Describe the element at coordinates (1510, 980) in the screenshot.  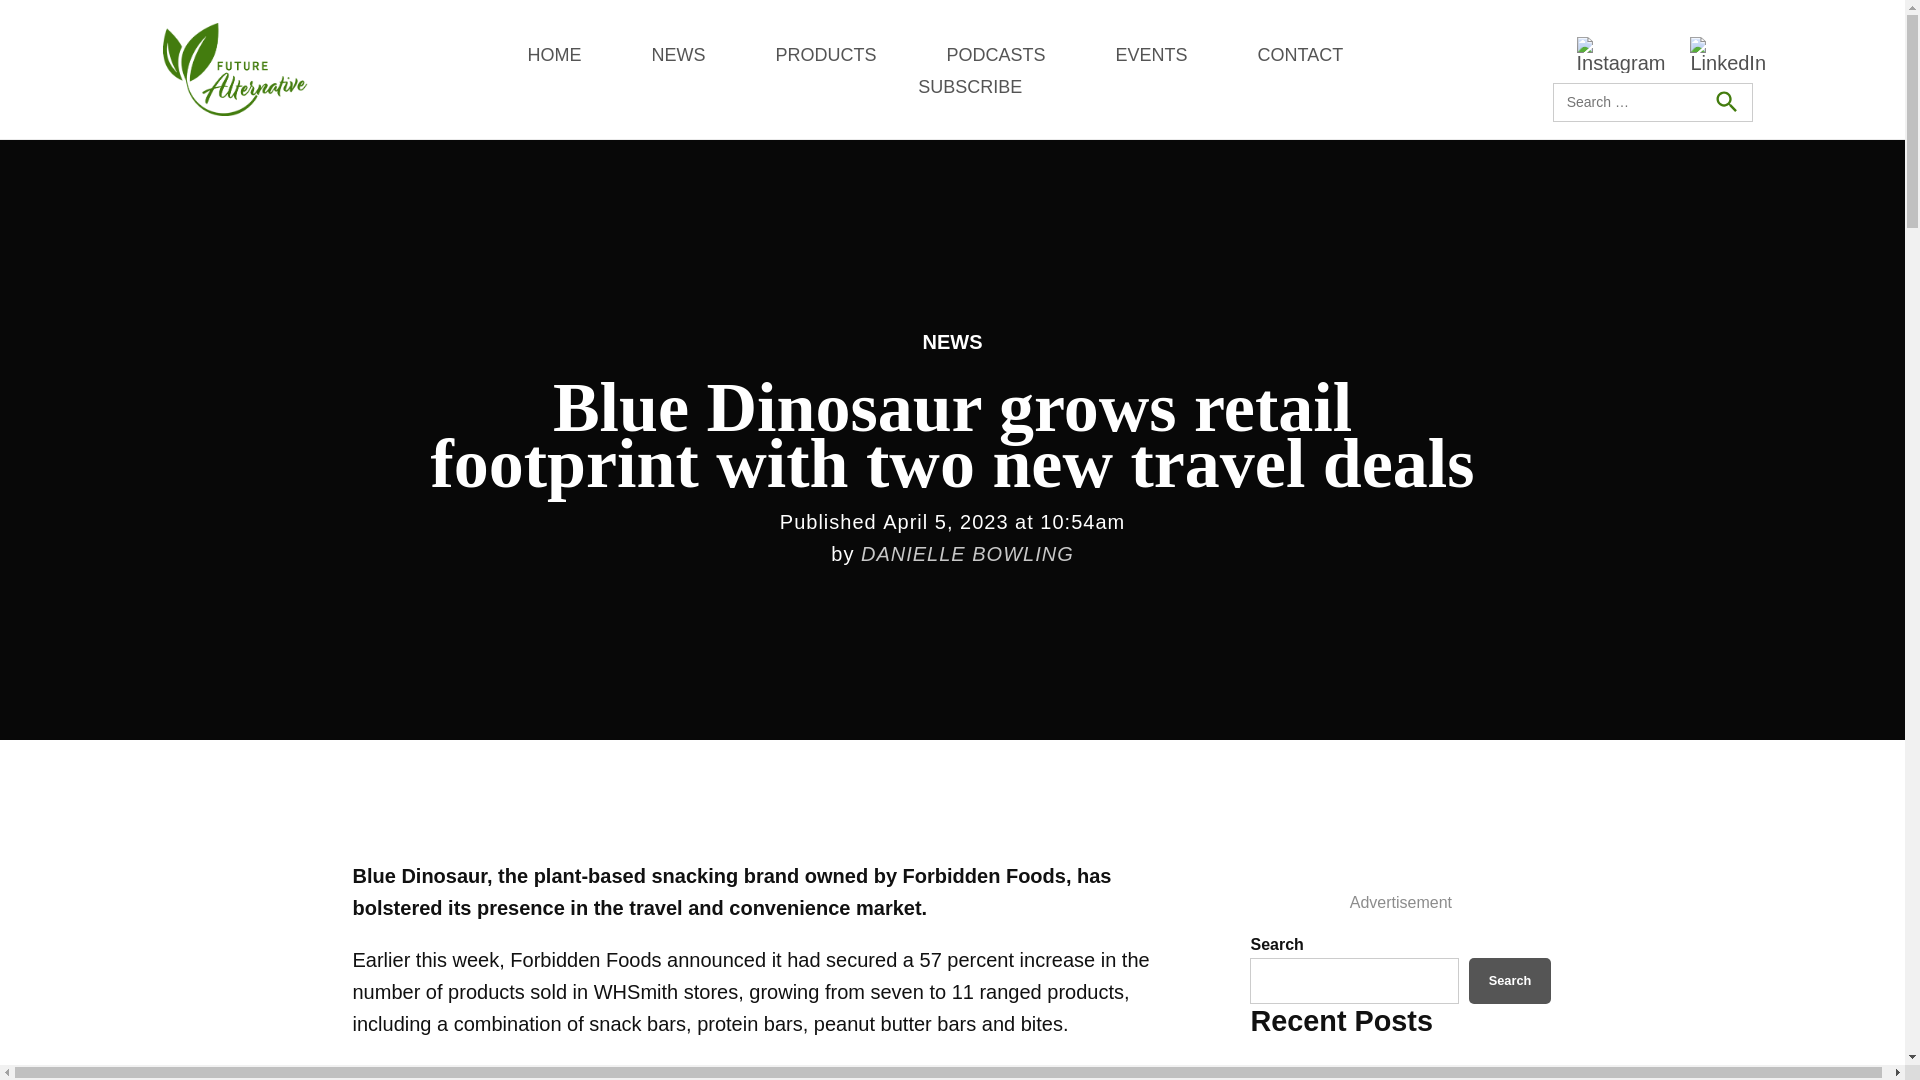
I see `Search` at that location.